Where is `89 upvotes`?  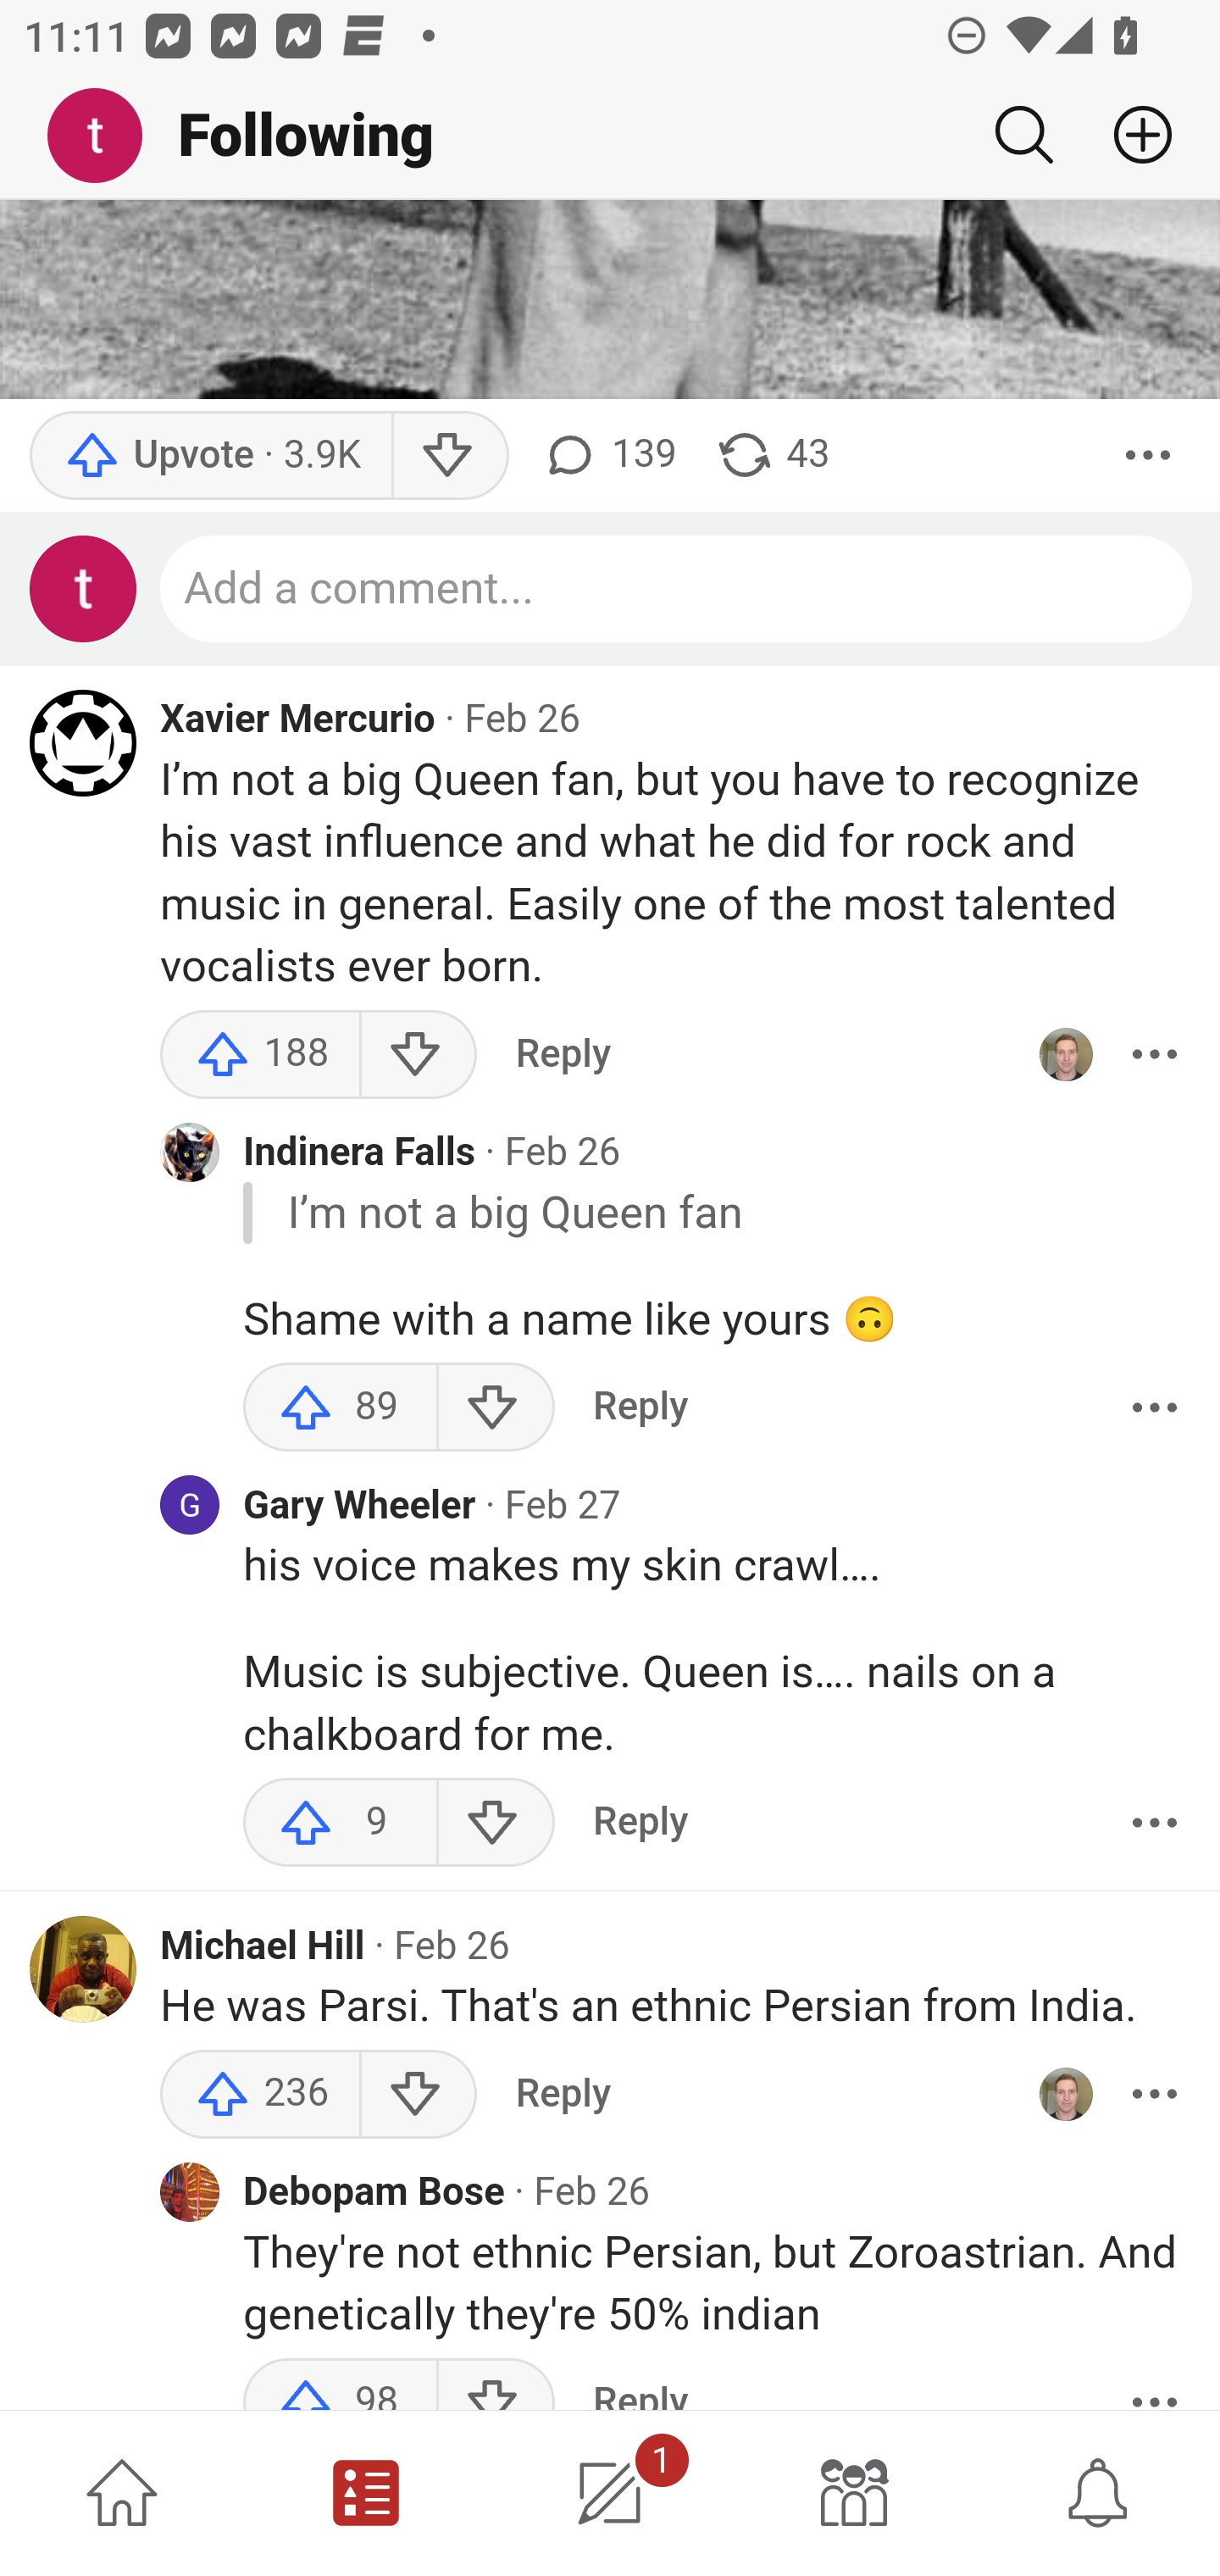 89 upvotes is located at coordinates (341, 1407).